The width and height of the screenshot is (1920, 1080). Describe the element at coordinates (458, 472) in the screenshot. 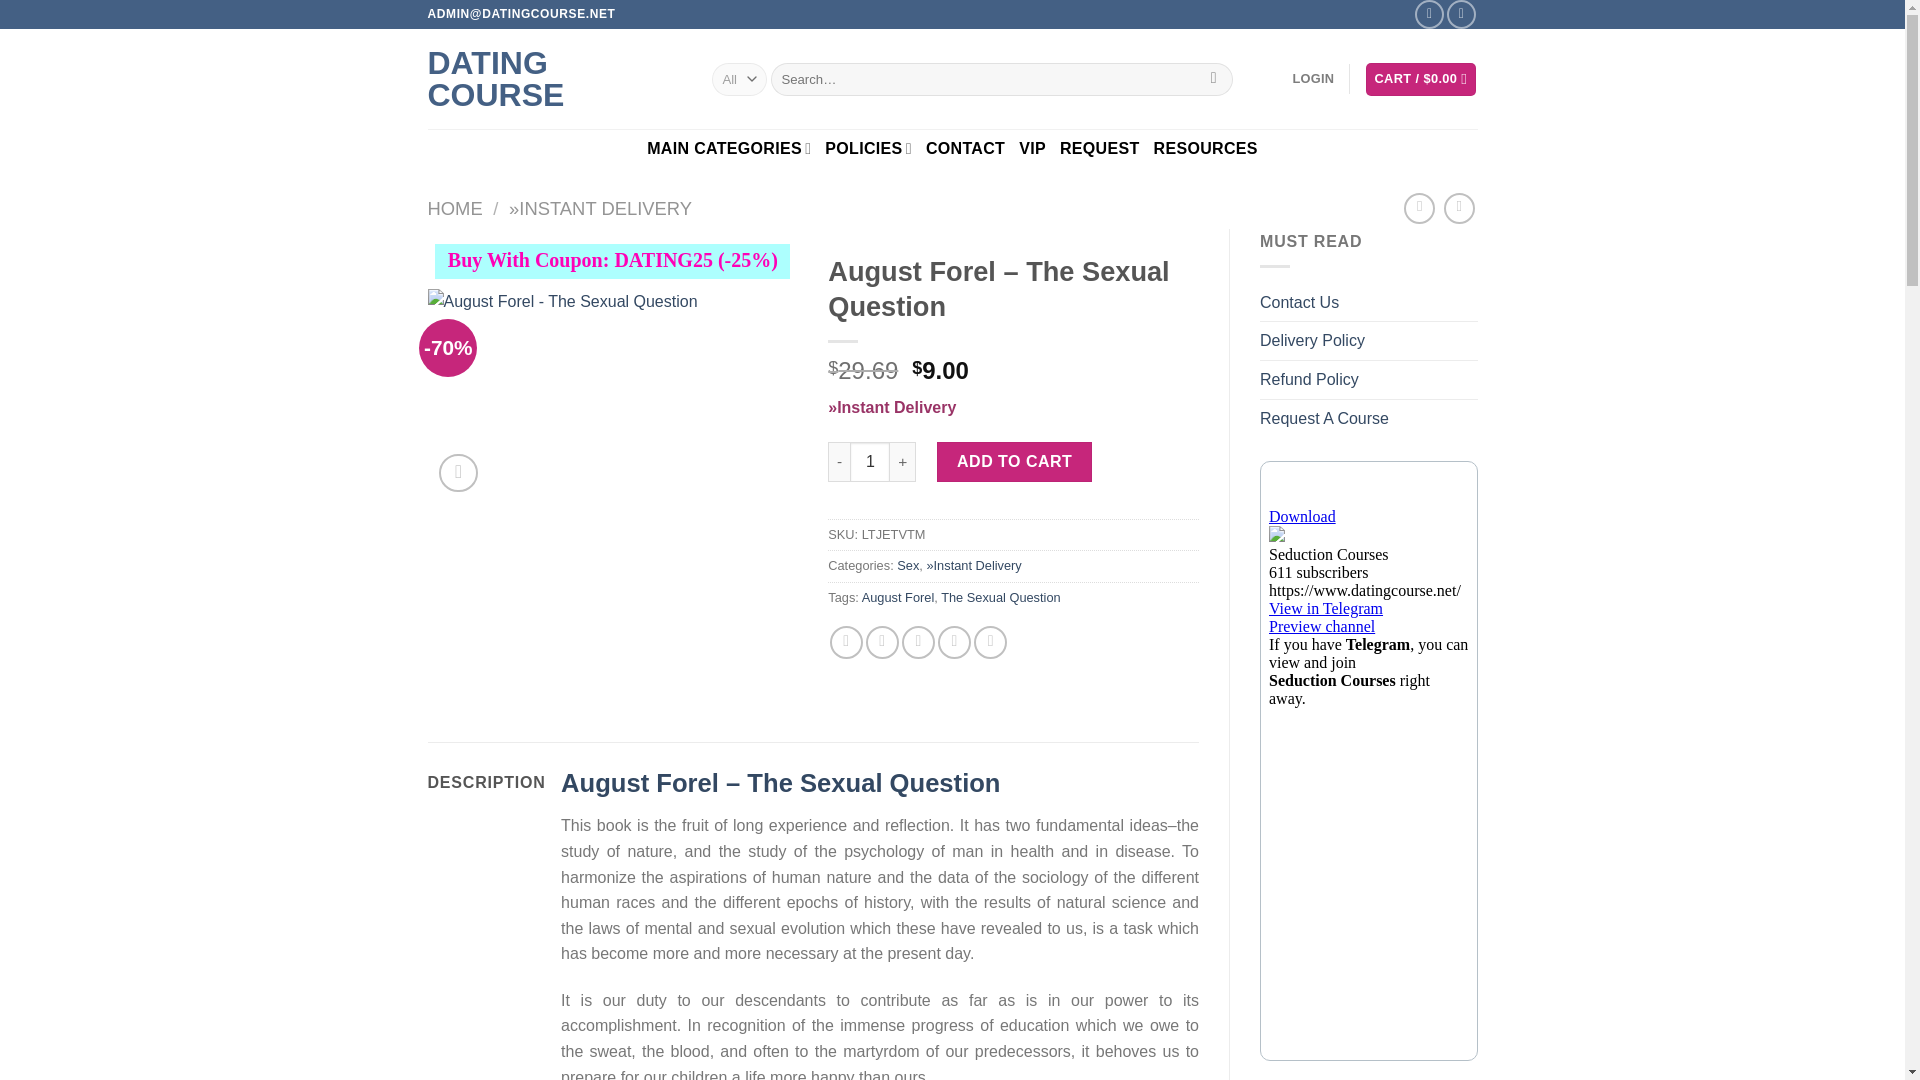

I see `Zoom` at that location.